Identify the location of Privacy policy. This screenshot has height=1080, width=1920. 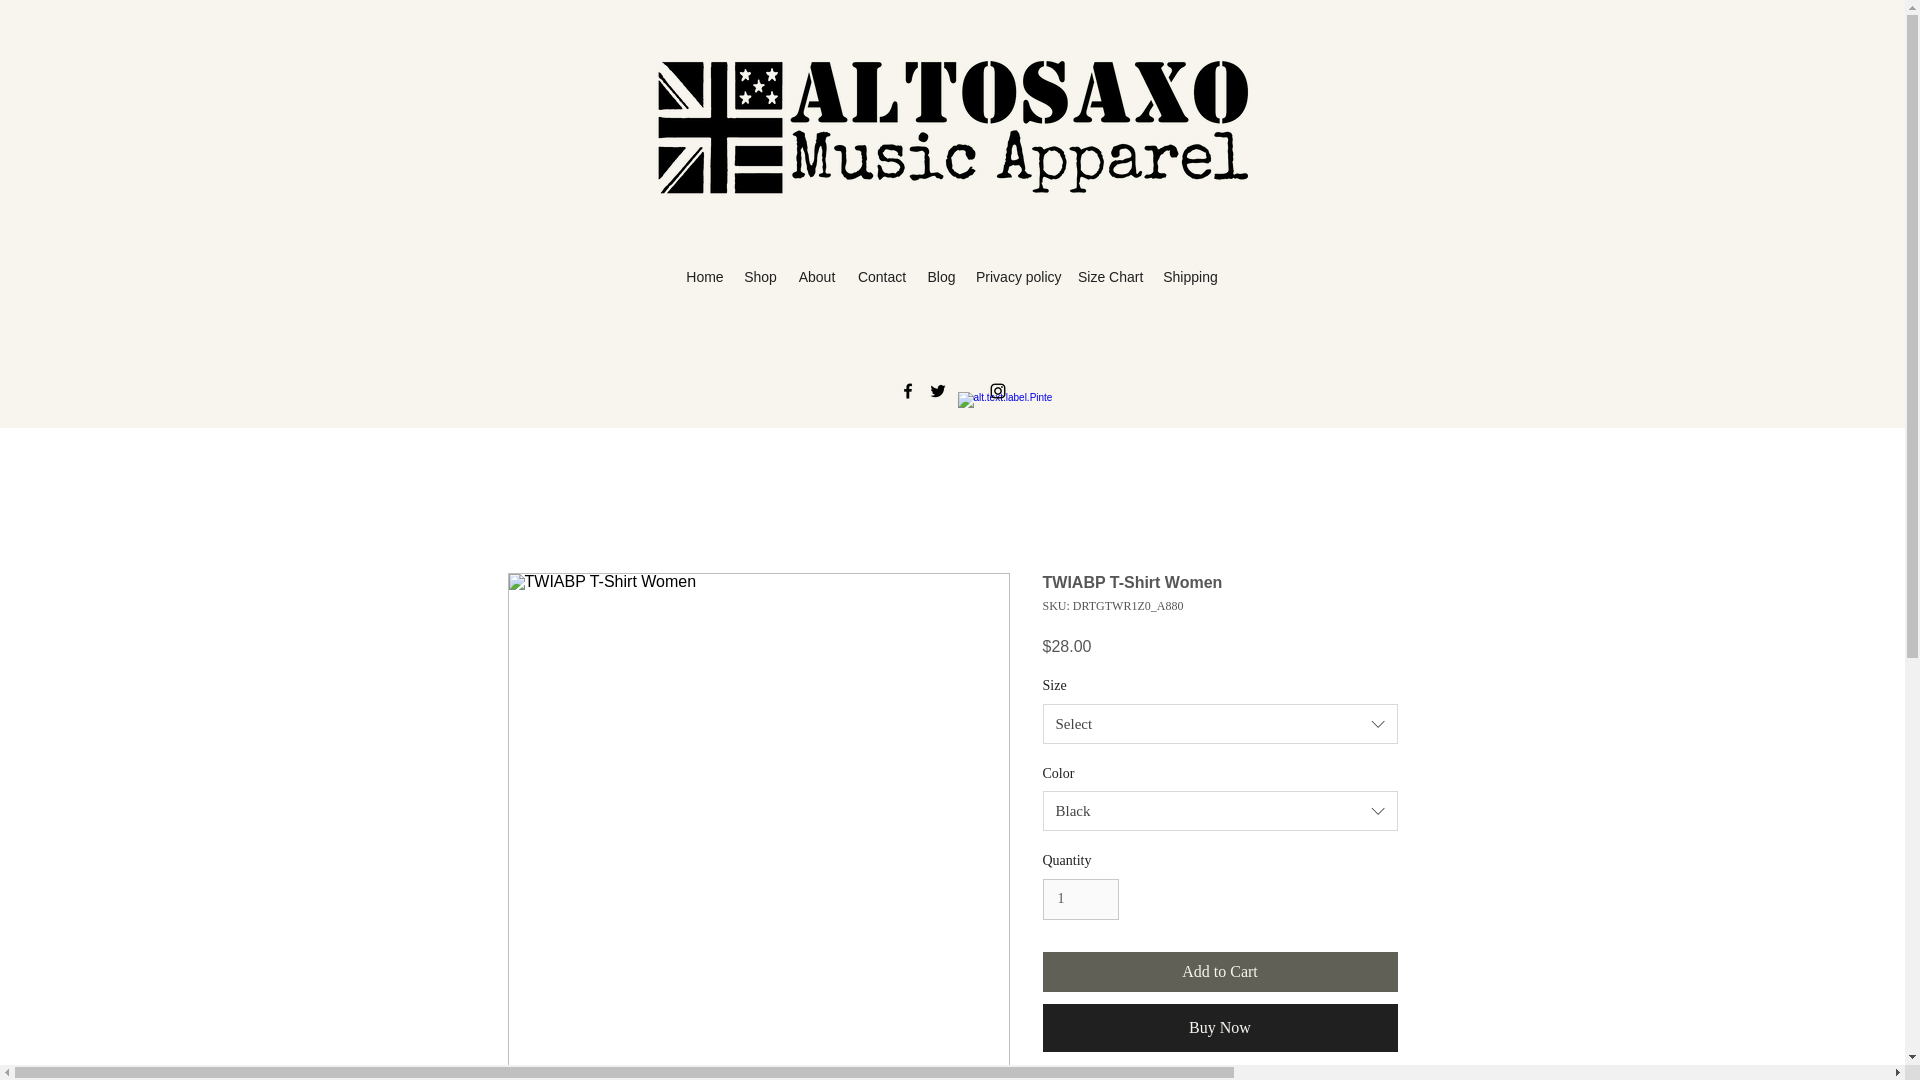
(1016, 277).